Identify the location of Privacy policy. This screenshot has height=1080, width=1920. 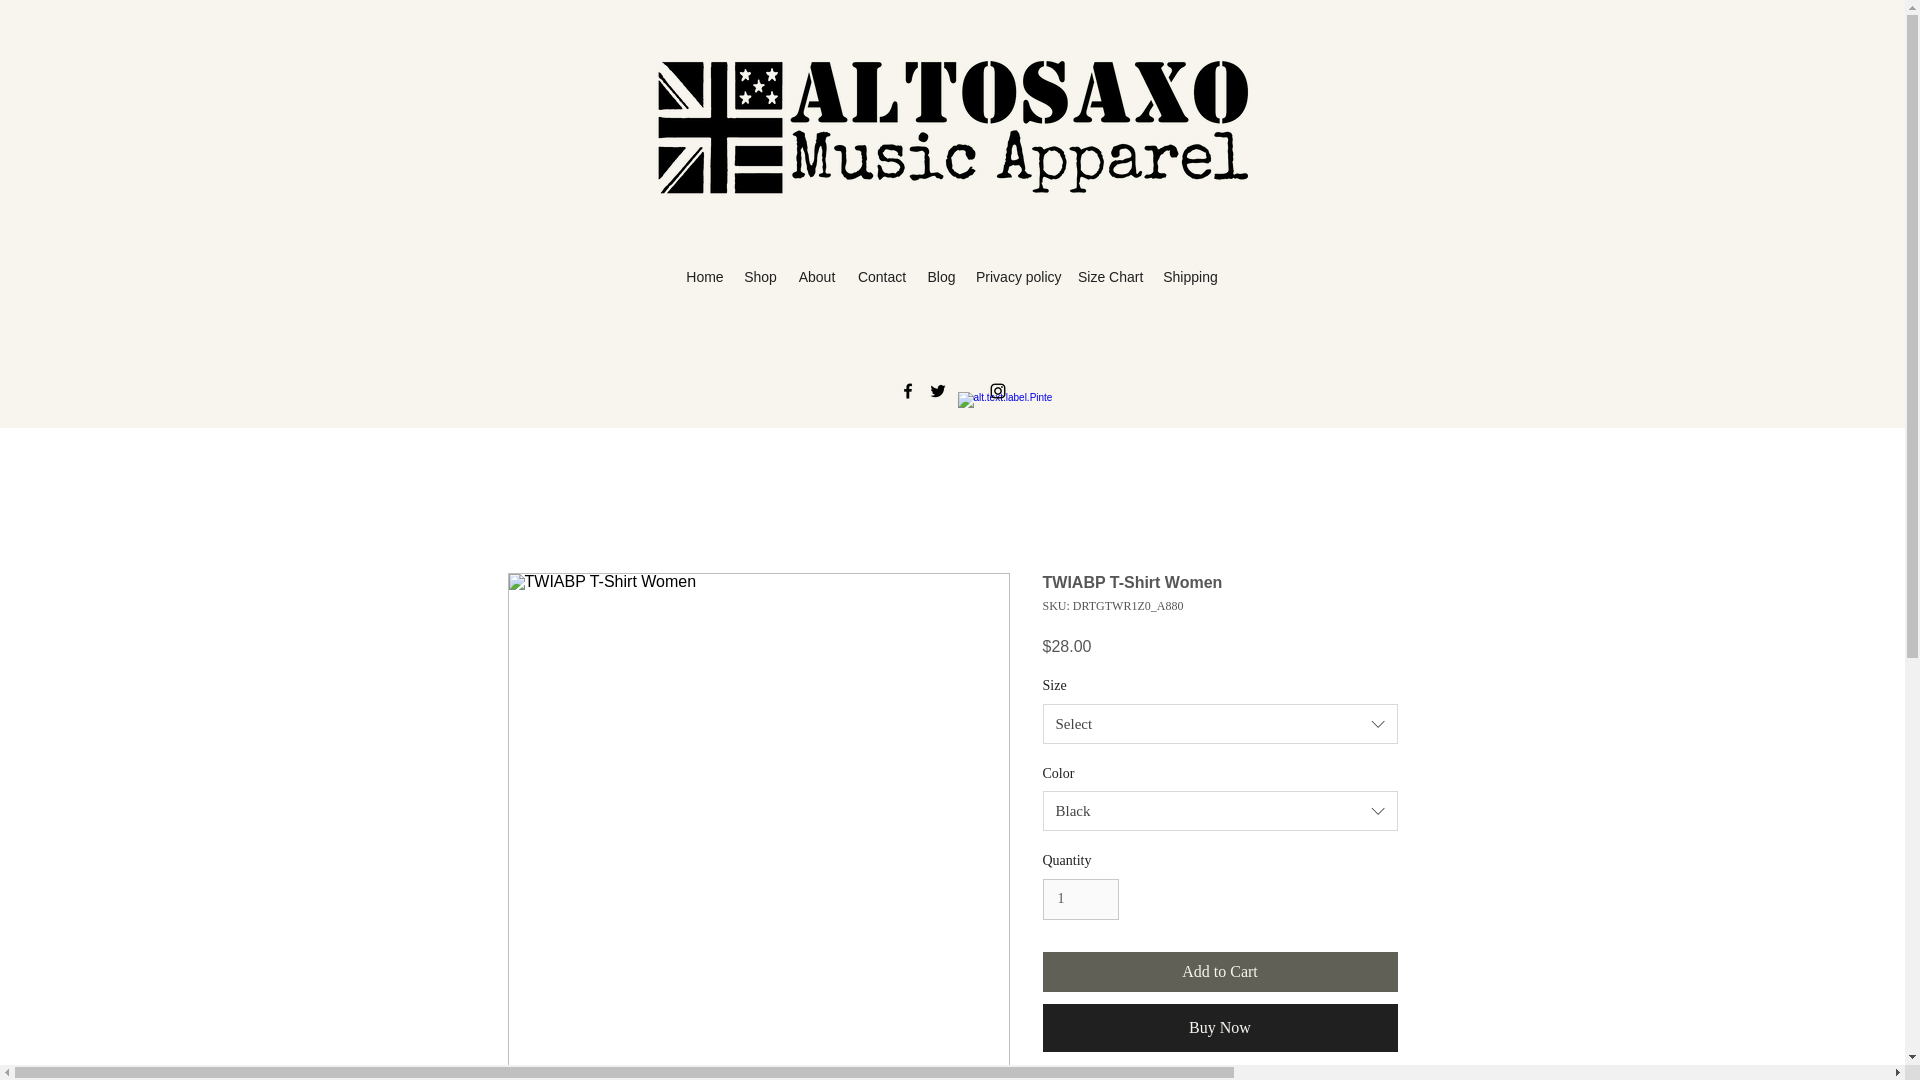
(1016, 277).